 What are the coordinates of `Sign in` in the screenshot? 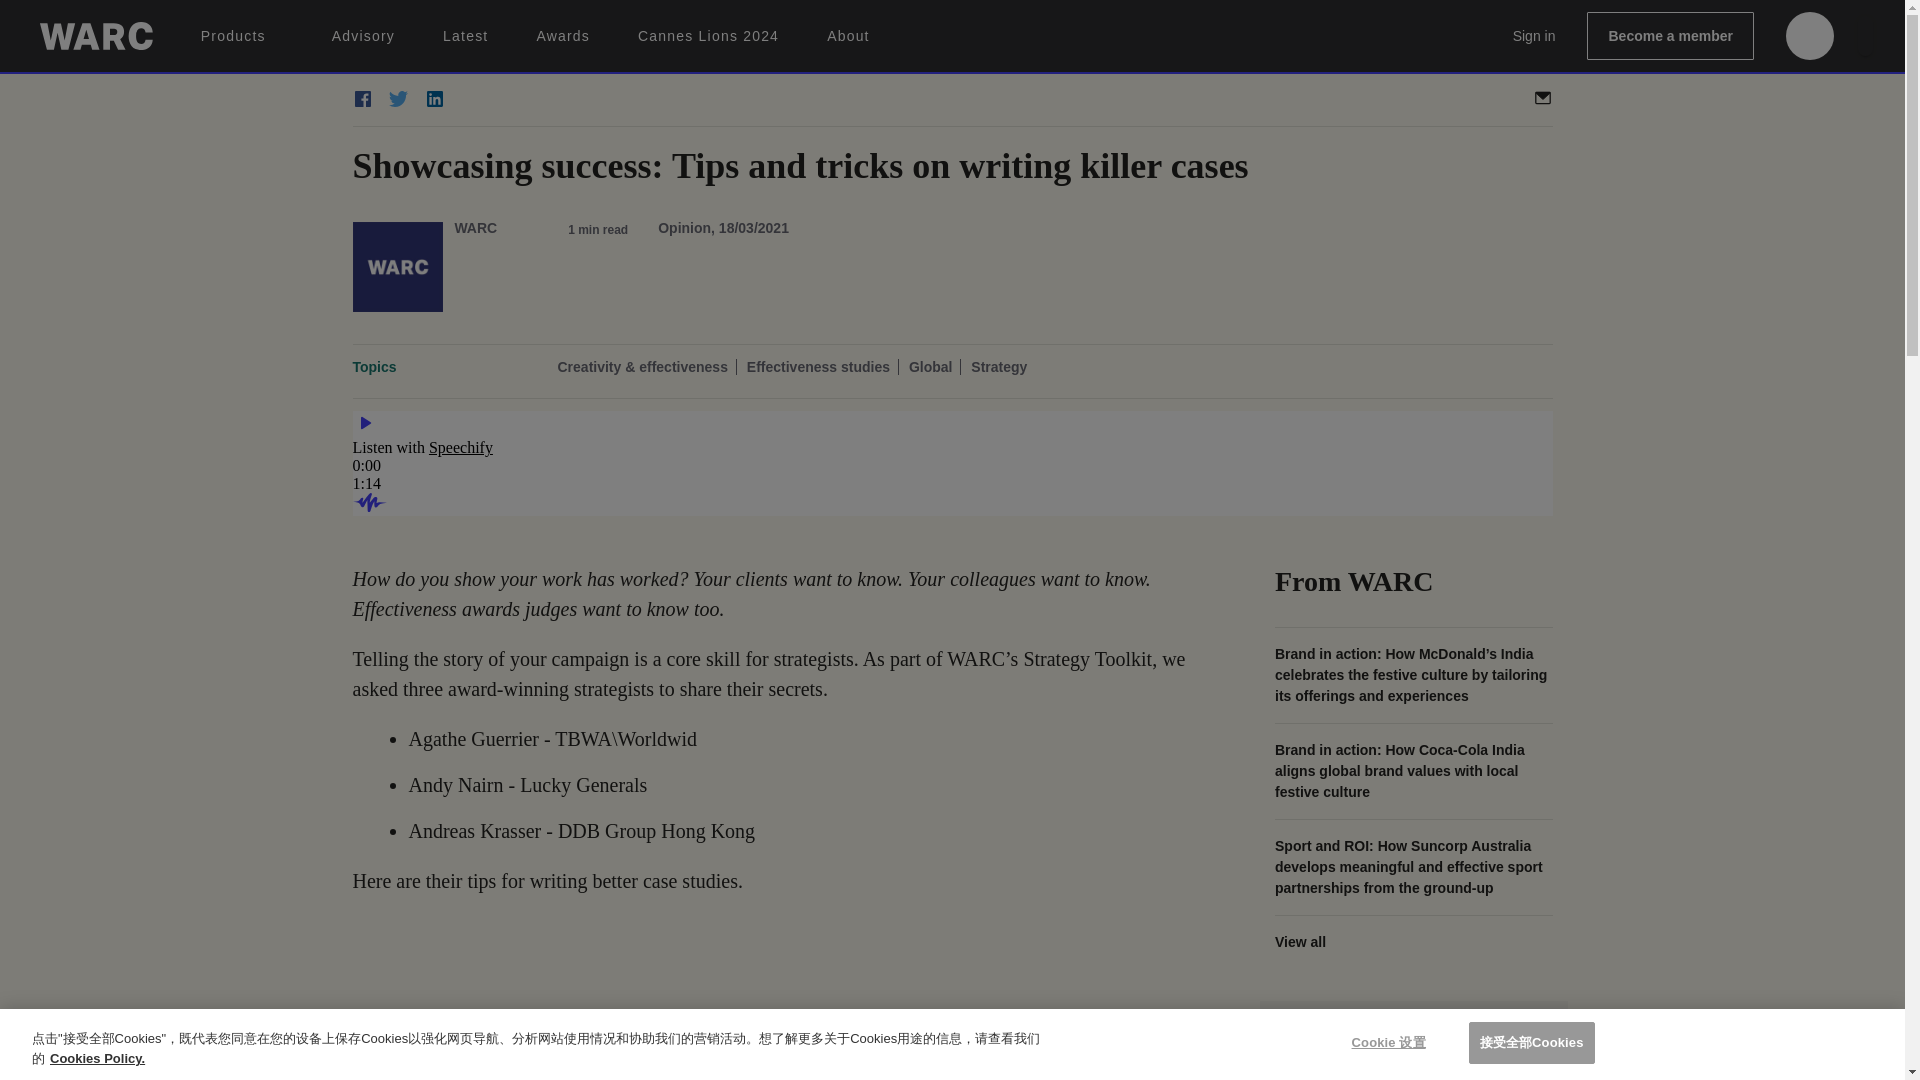 It's located at (1534, 36).